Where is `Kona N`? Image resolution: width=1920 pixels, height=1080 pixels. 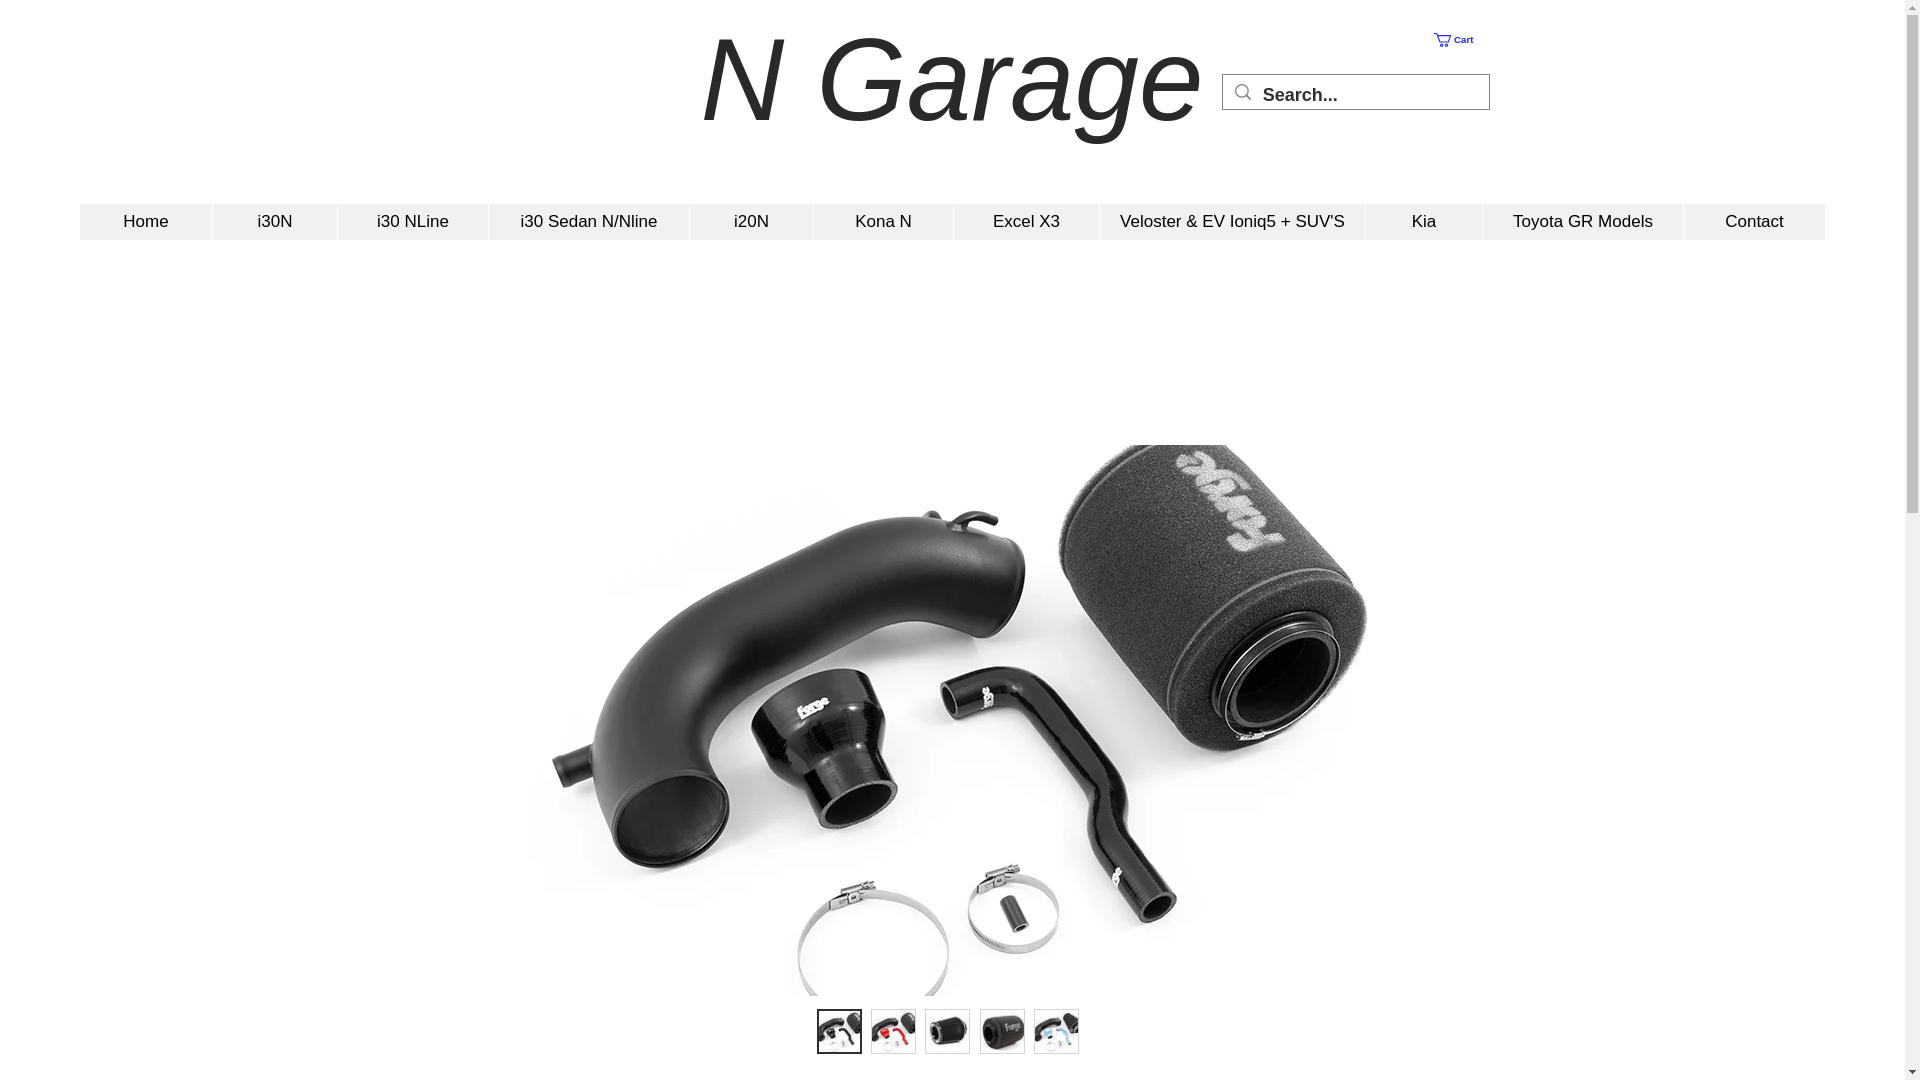 Kona N is located at coordinates (882, 222).